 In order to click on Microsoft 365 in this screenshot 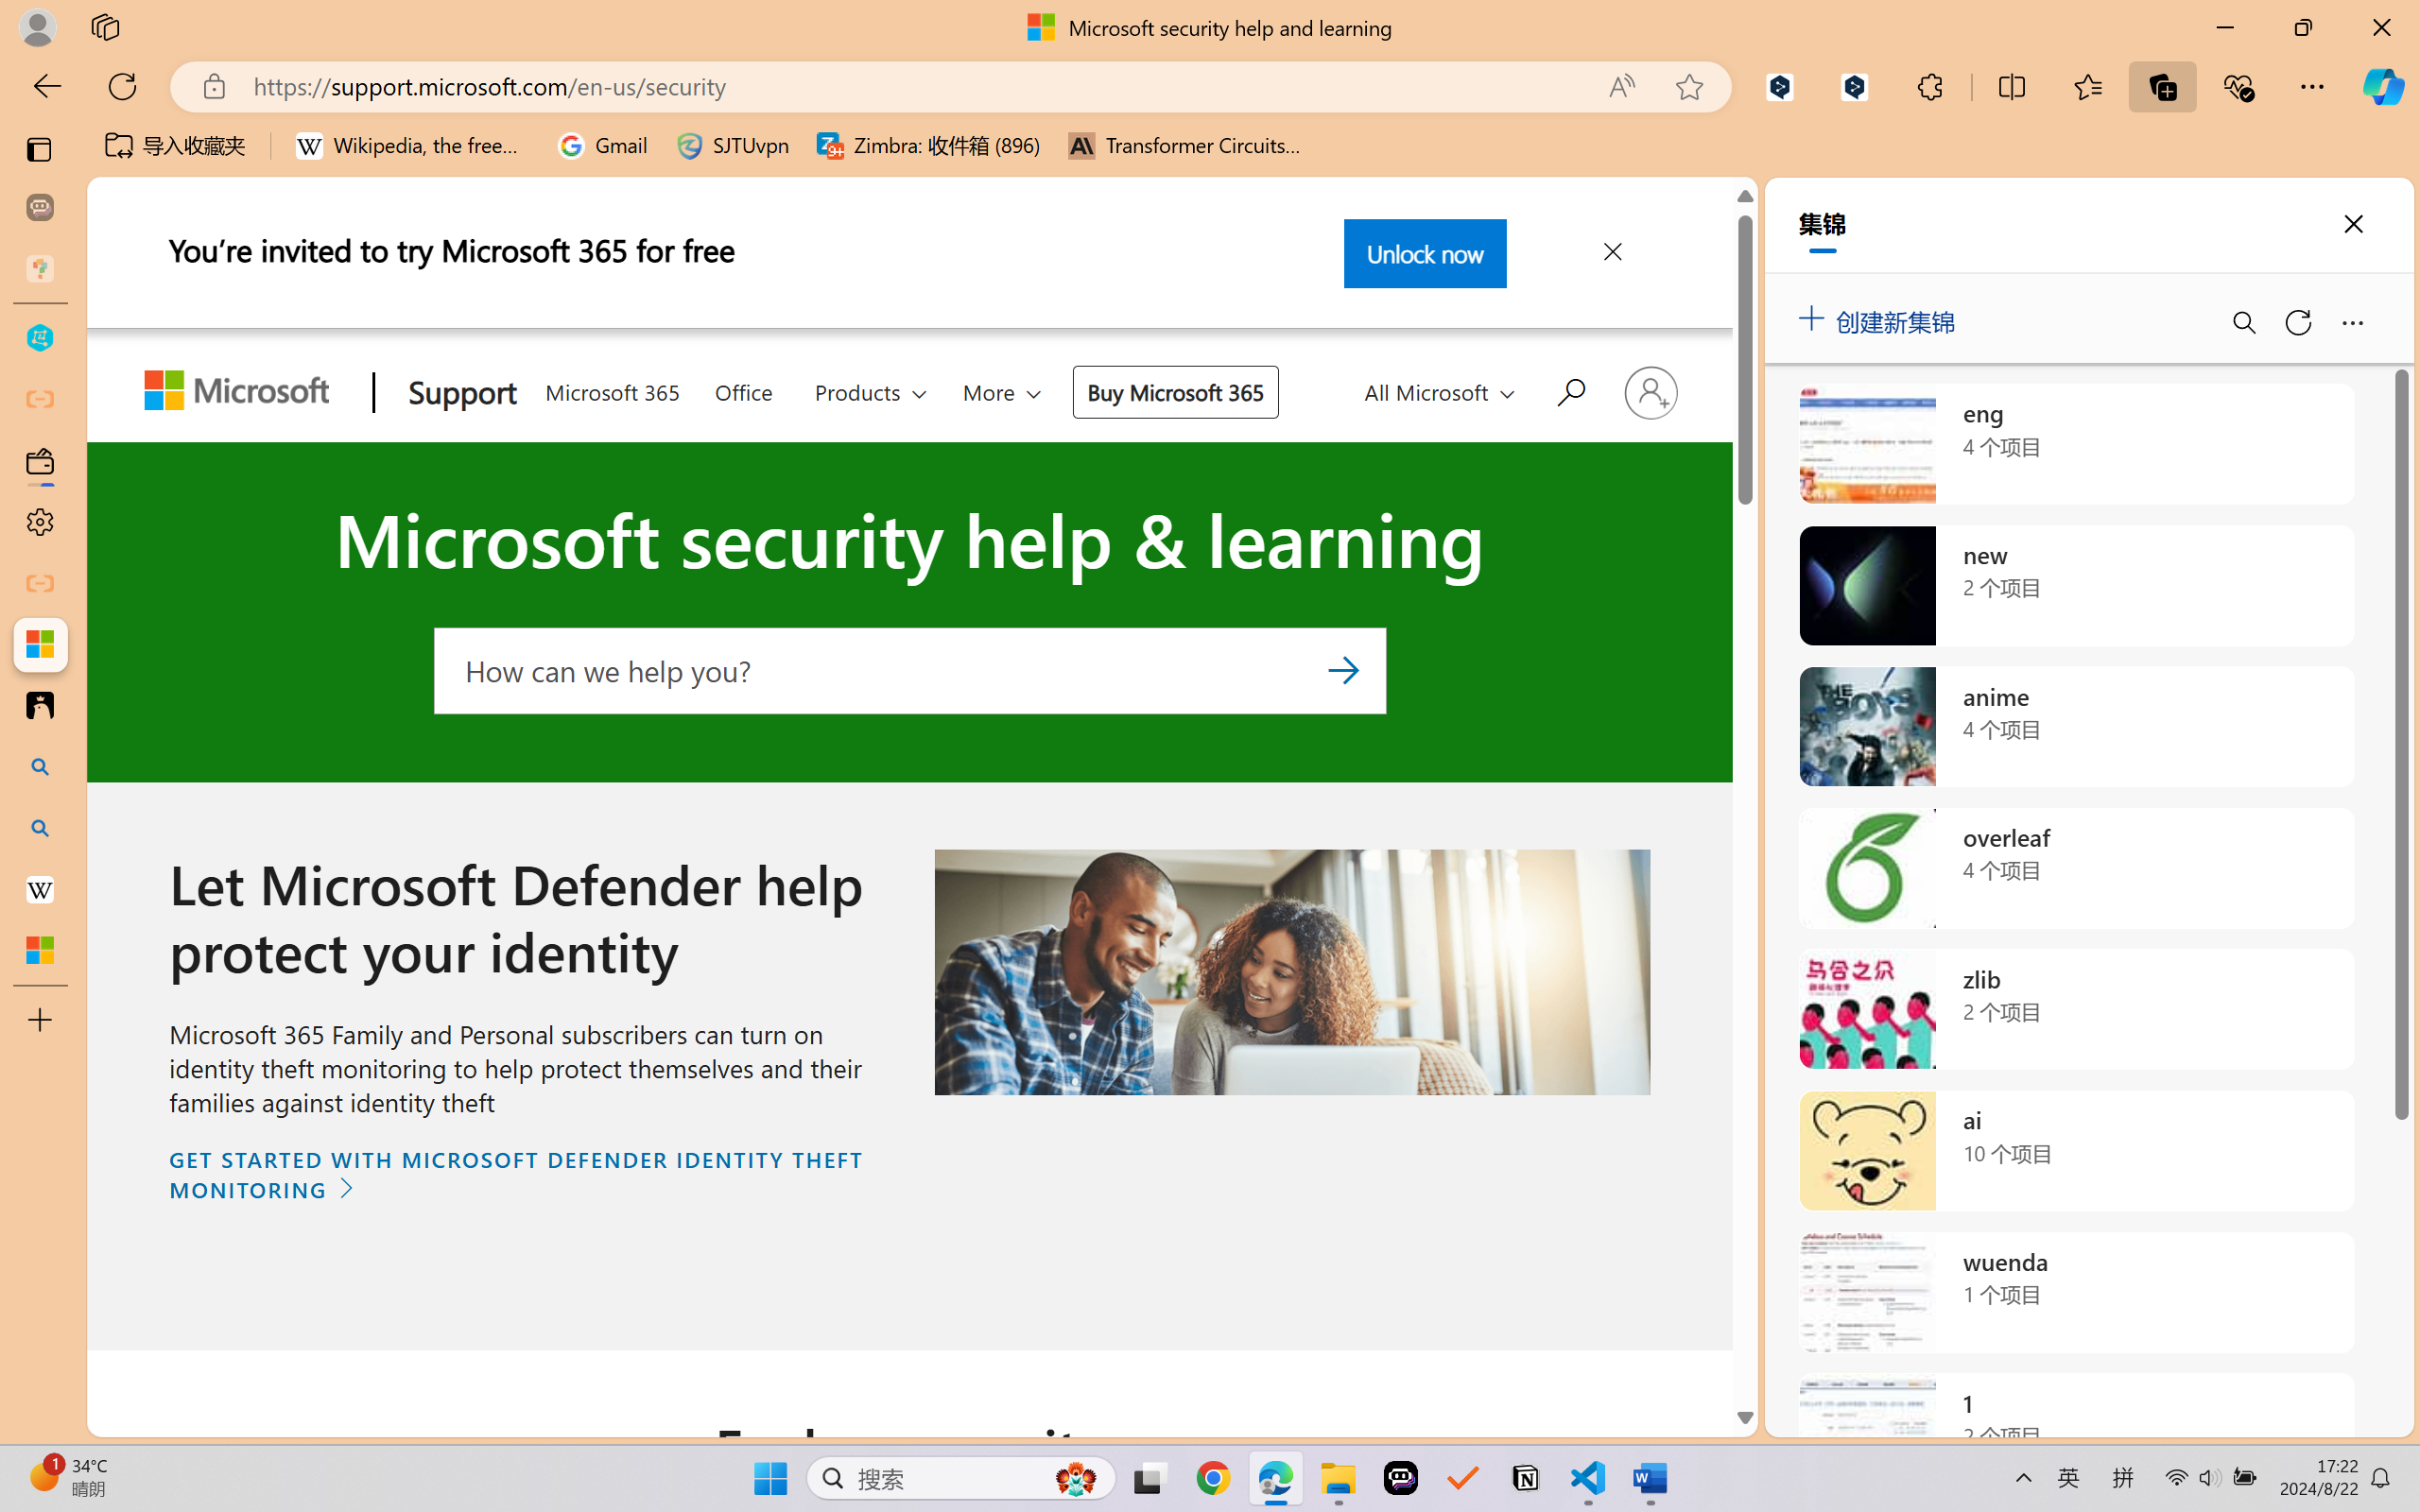, I will do `click(612, 389)`.